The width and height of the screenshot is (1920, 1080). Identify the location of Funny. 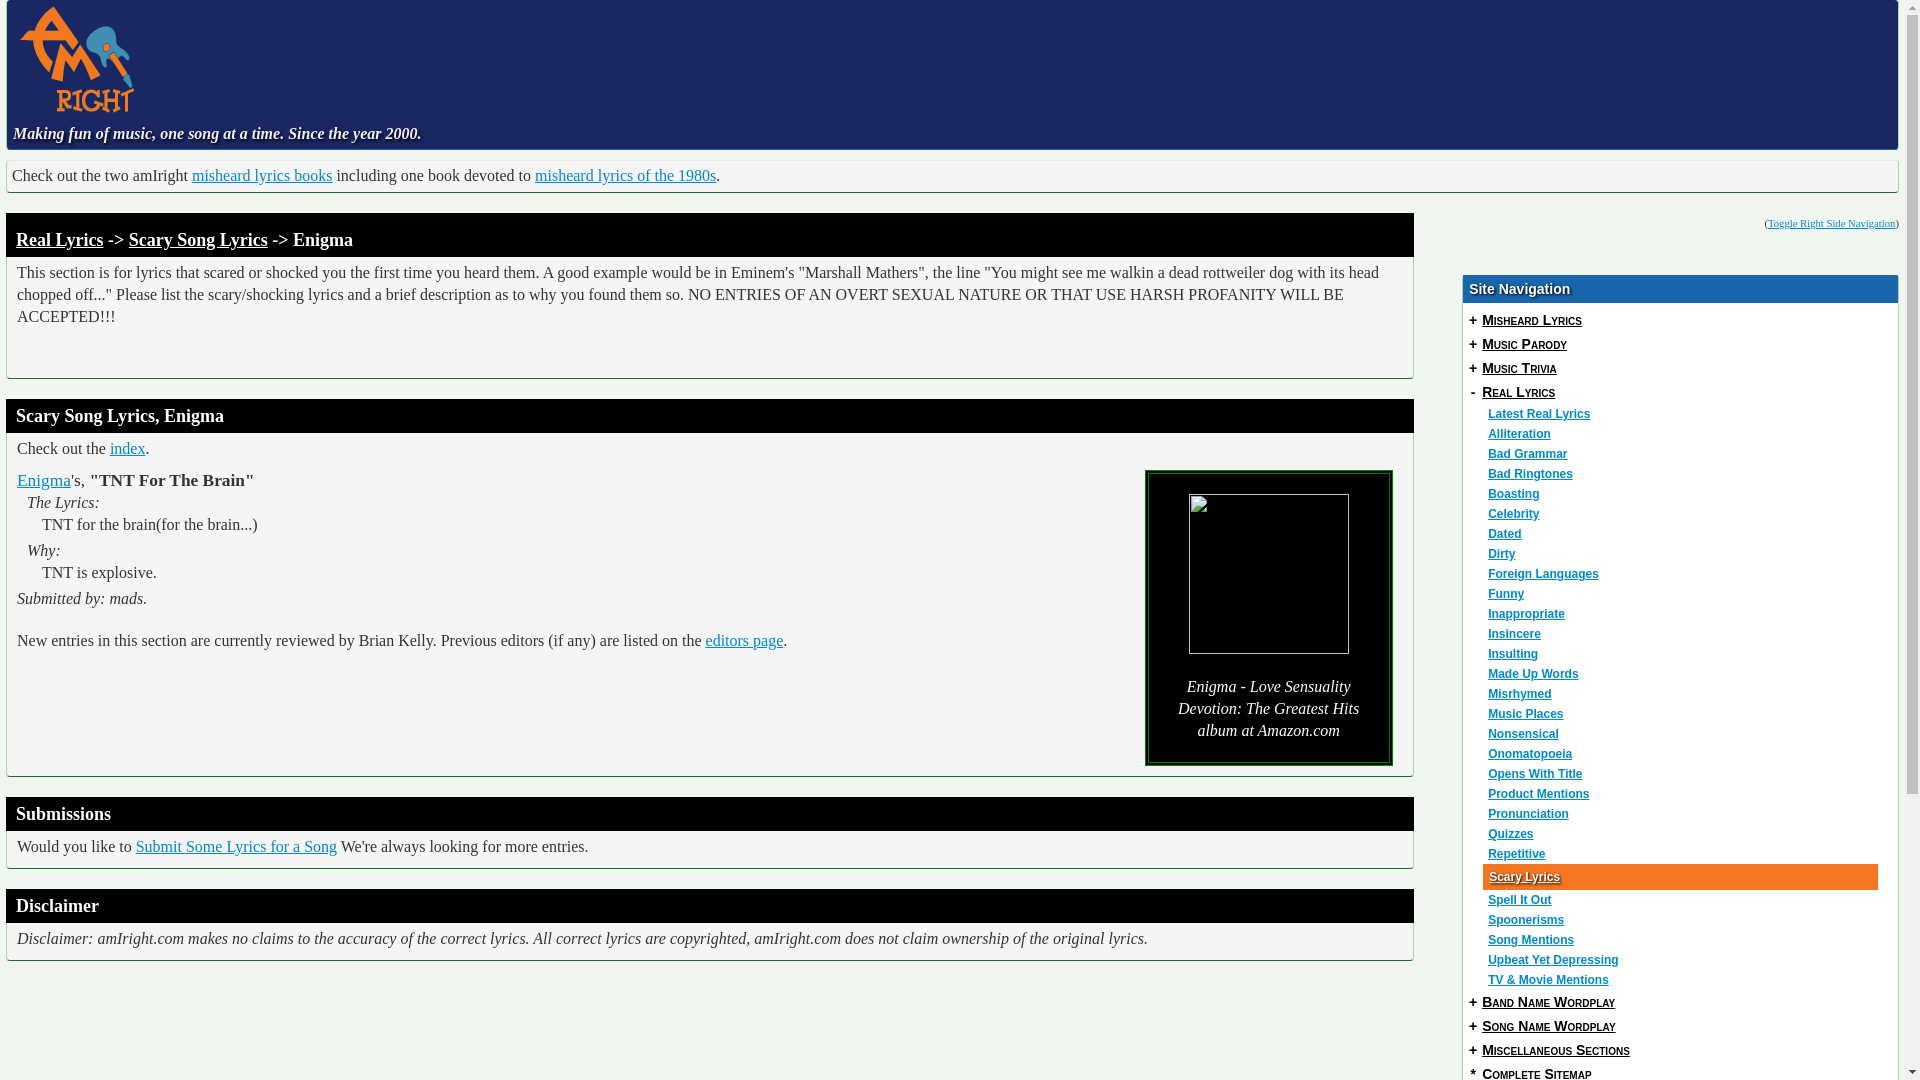
(1682, 594).